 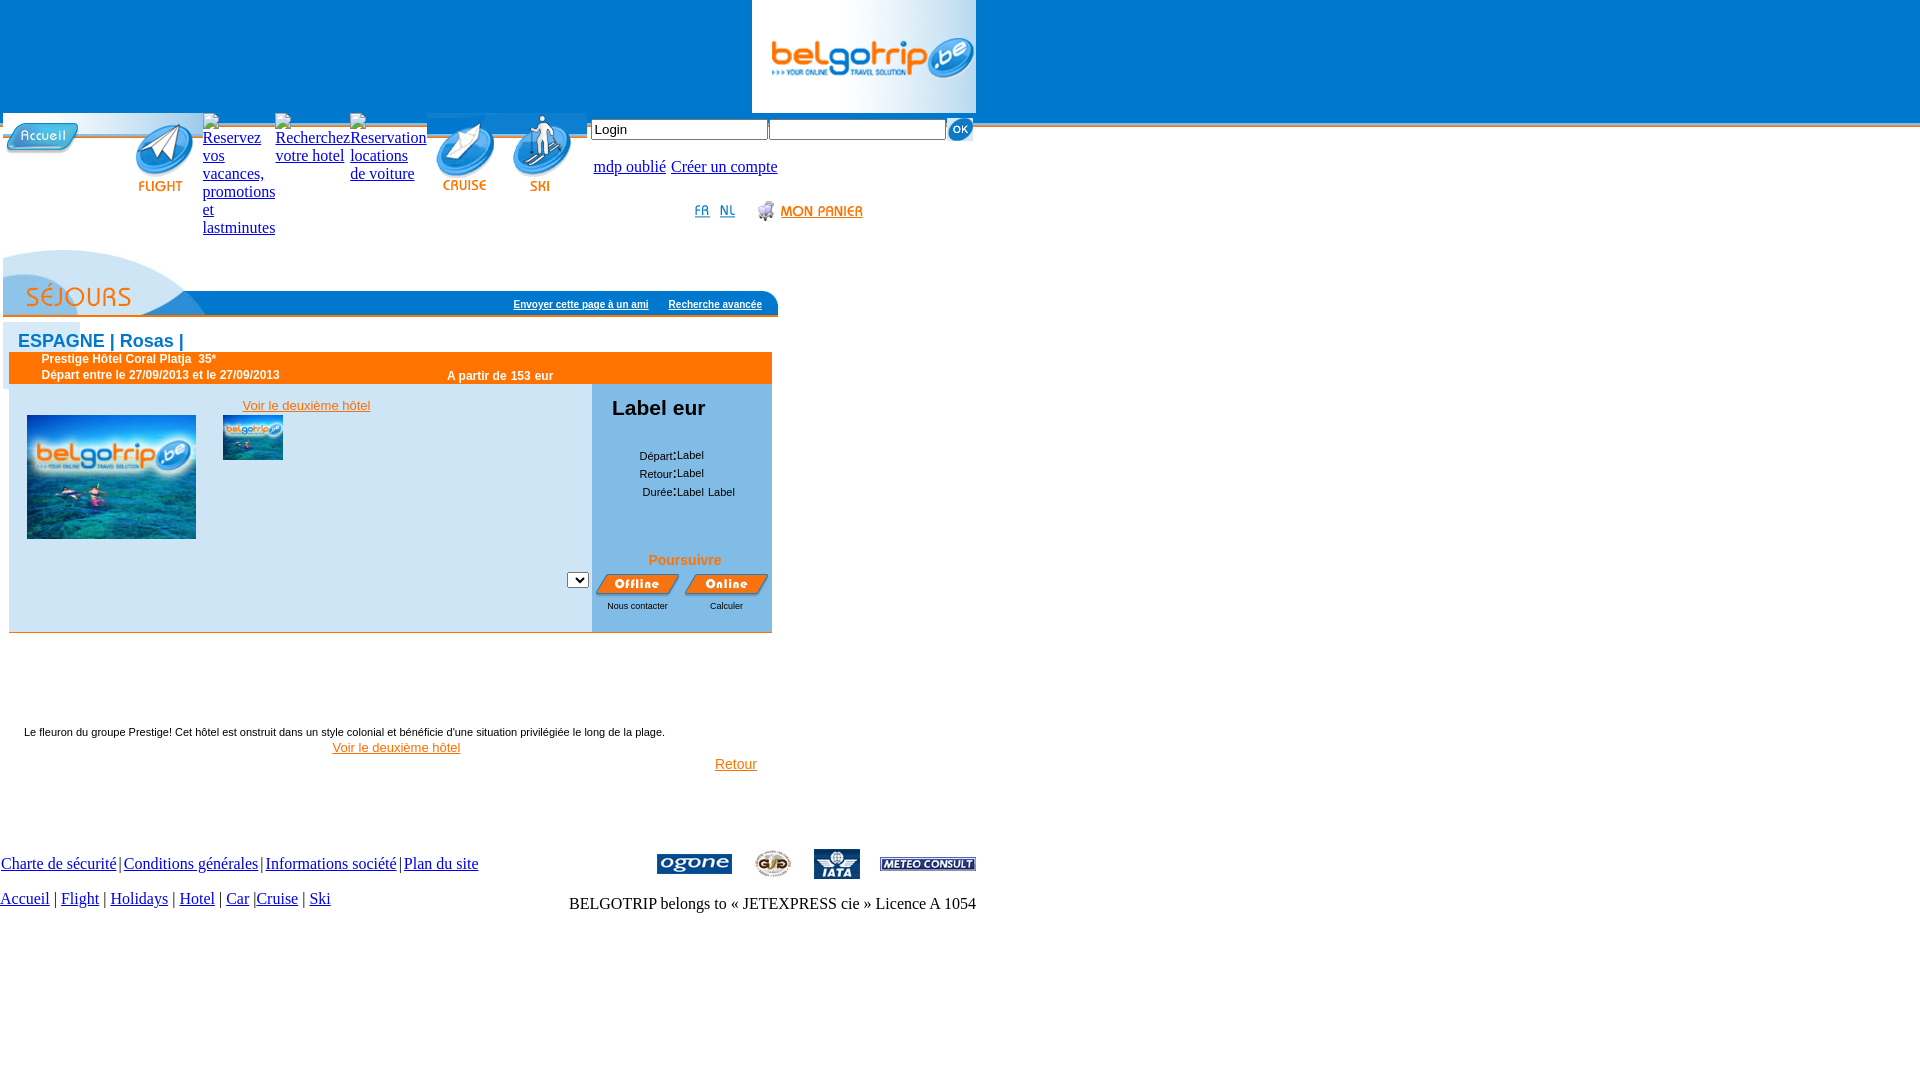 What do you see at coordinates (312, 139) in the screenshot?
I see `Recherchez votre hotel ` at bounding box center [312, 139].